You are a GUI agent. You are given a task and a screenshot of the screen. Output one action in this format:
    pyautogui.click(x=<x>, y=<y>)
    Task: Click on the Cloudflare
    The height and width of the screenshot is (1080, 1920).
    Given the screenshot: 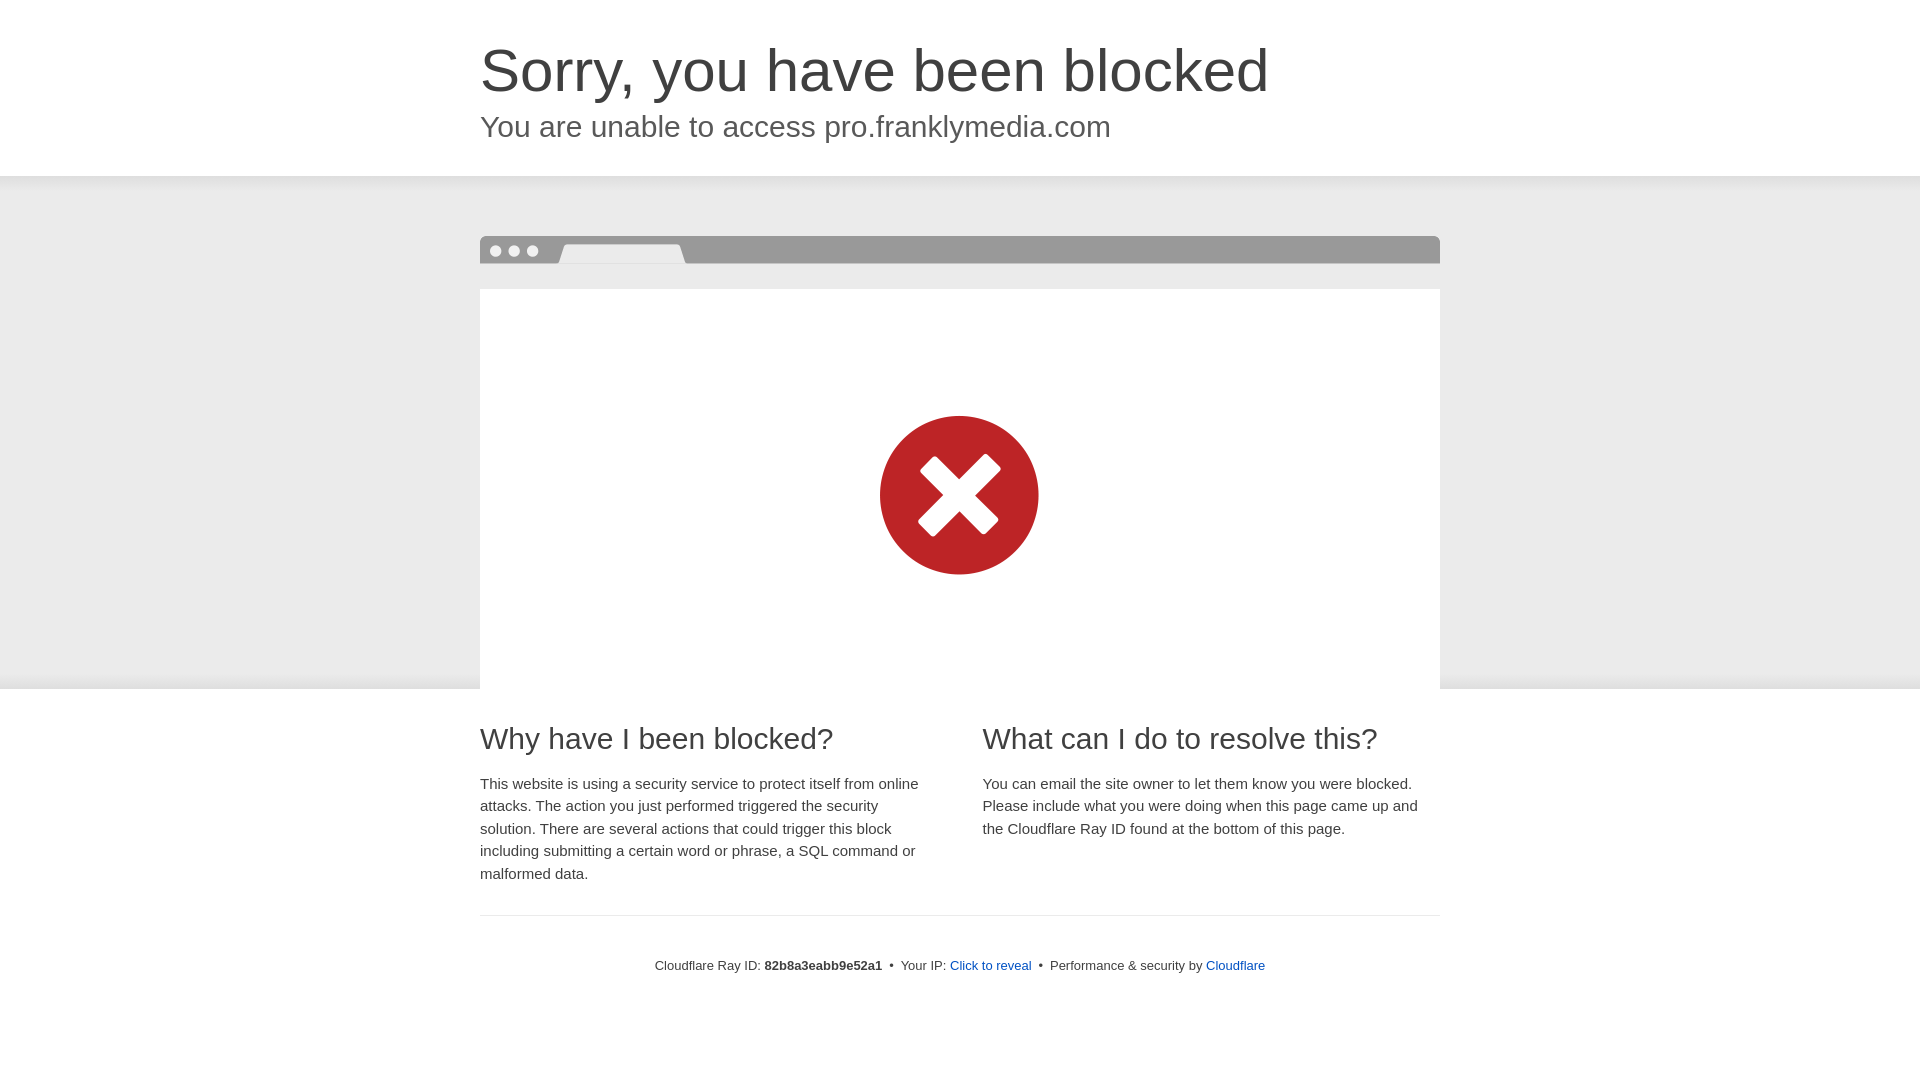 What is the action you would take?
    pyautogui.click(x=1236, y=966)
    